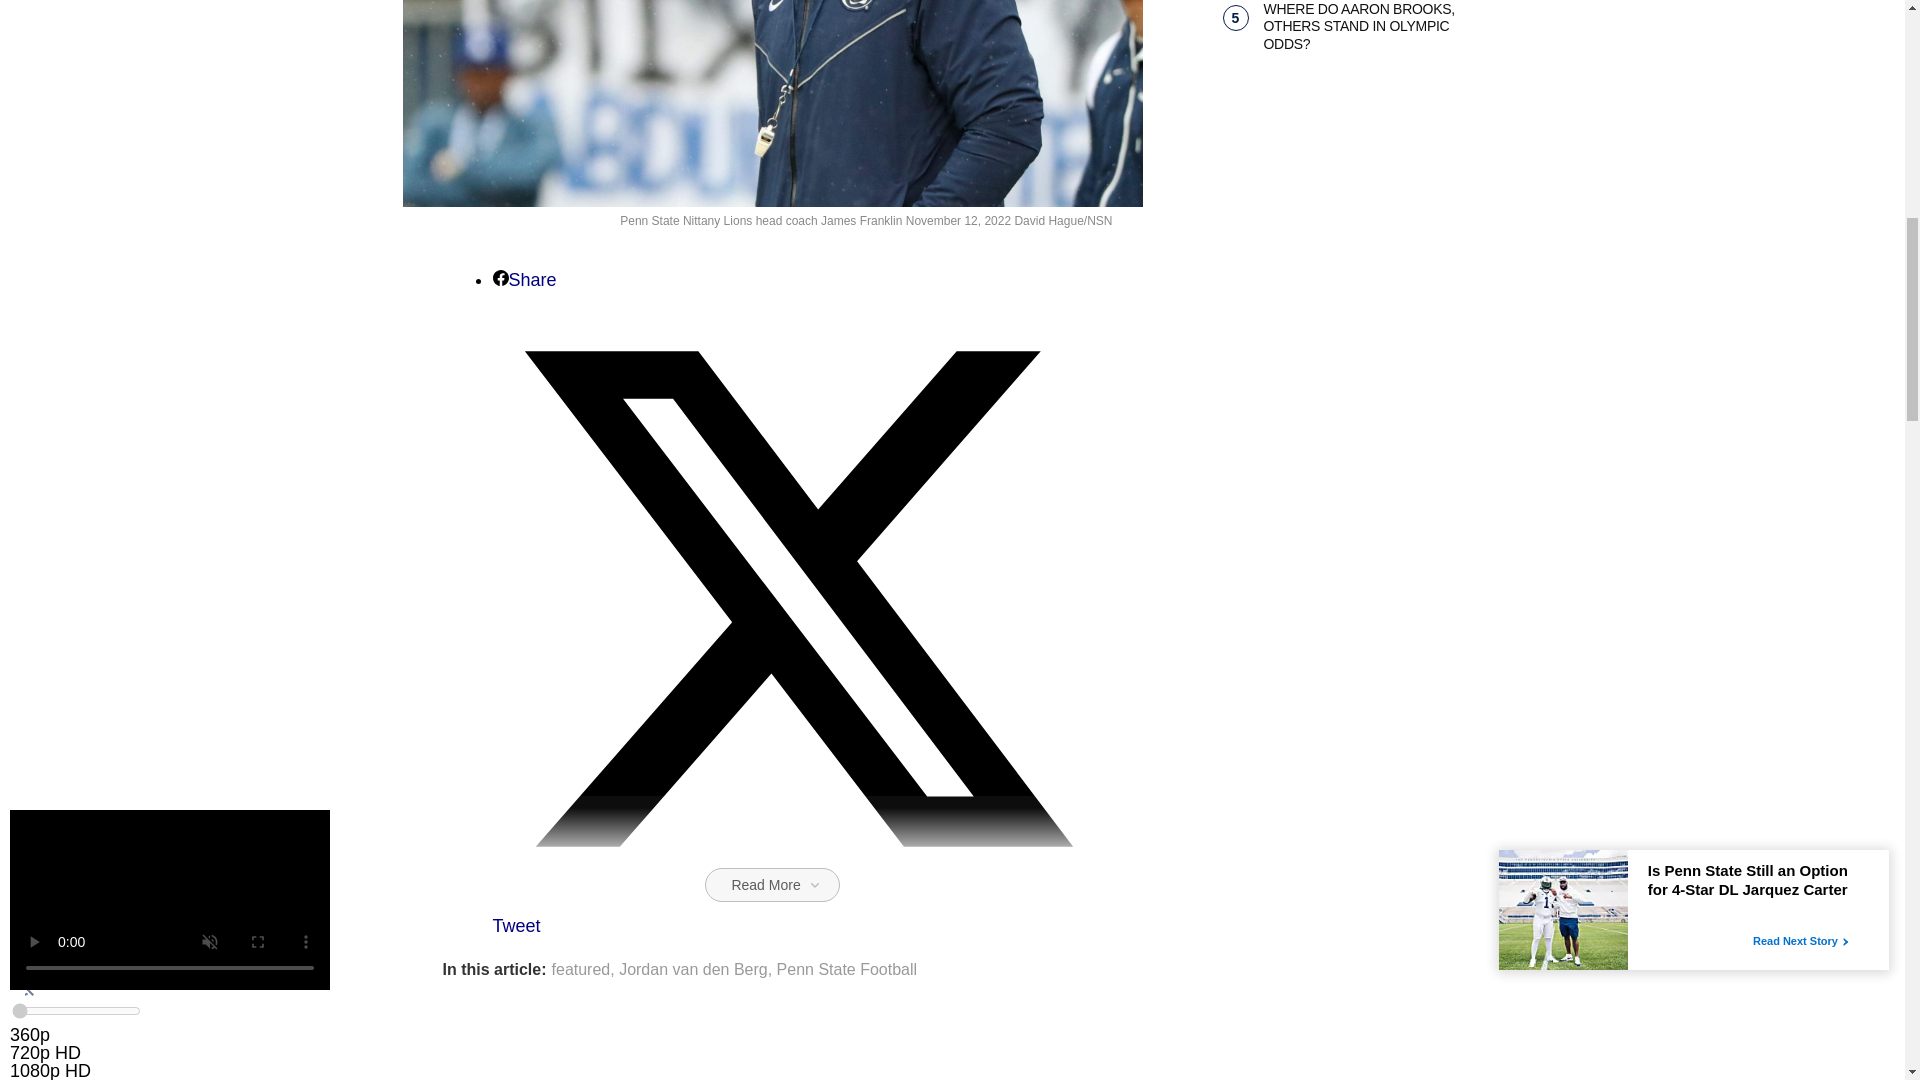 The image size is (1920, 1080). Describe the element at coordinates (524, 280) in the screenshot. I see `Share on Share` at that location.